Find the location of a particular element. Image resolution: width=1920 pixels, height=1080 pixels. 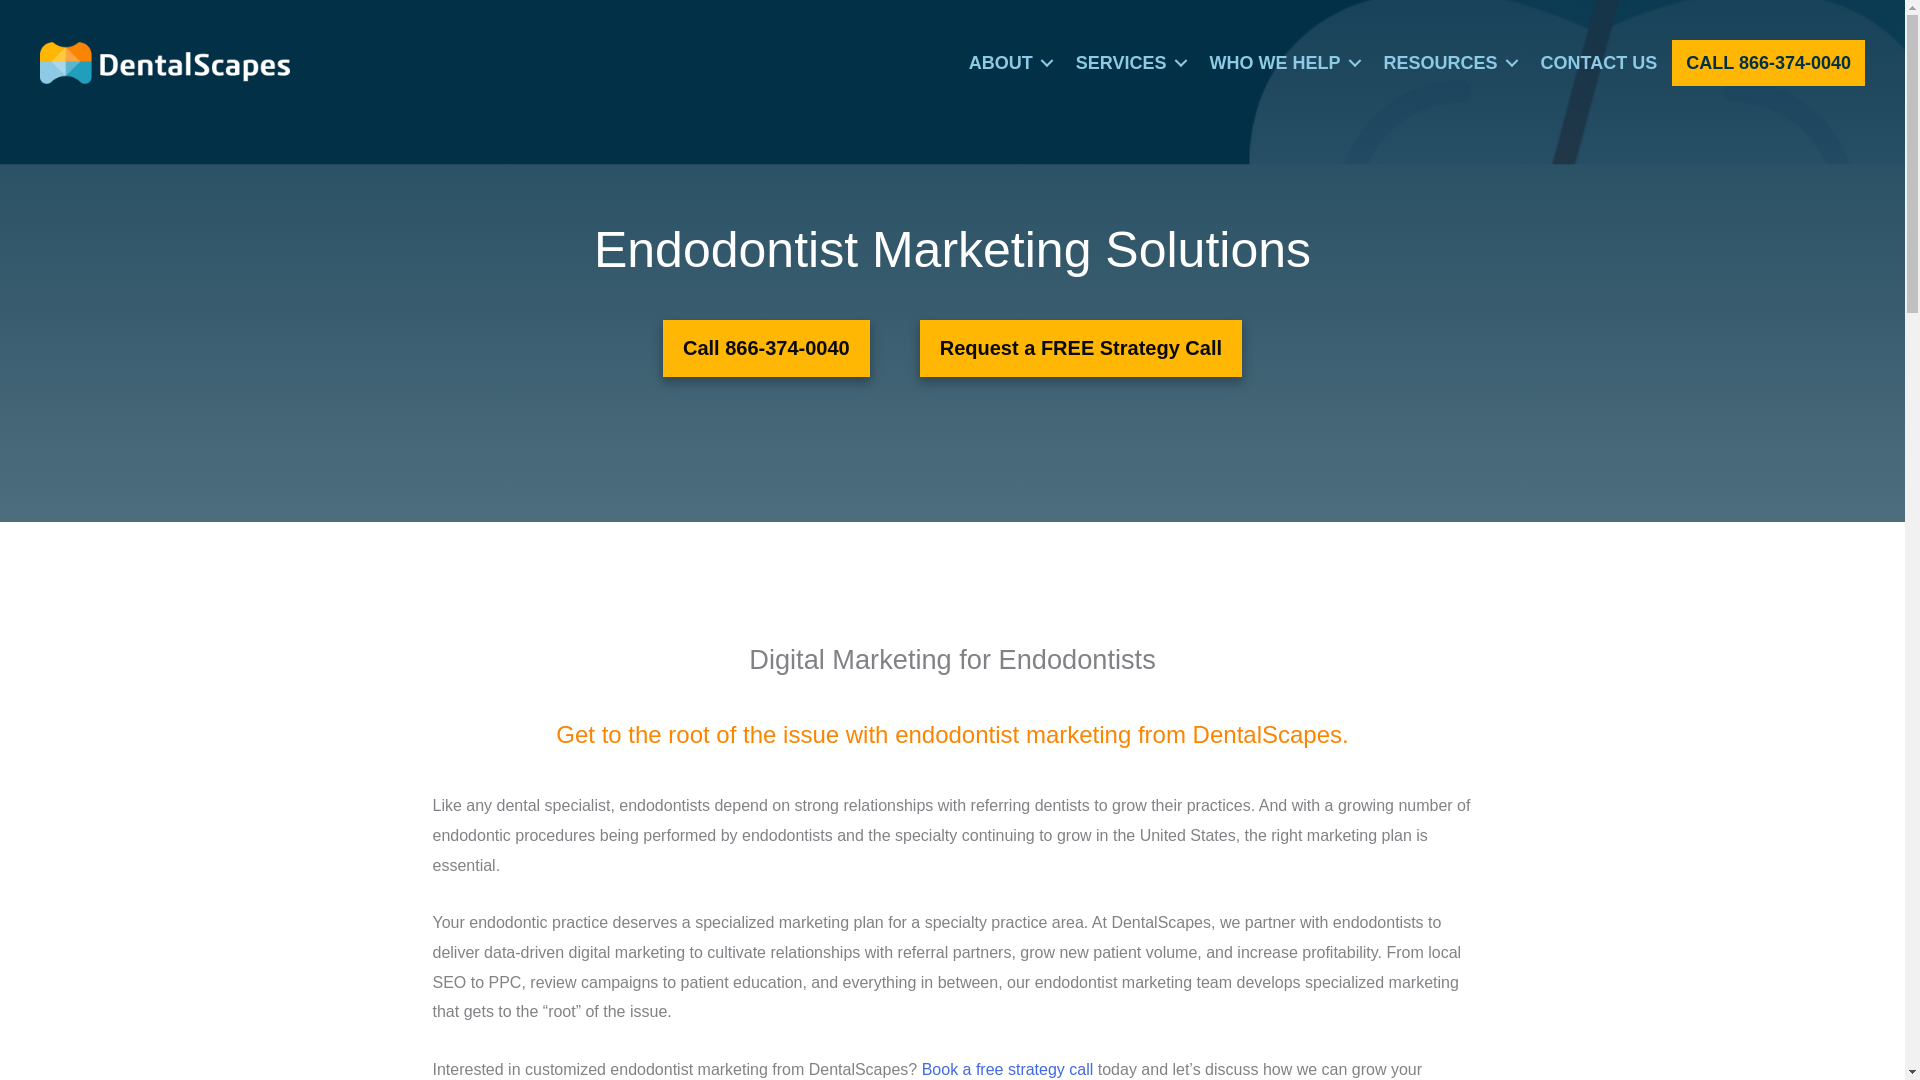

Book a free strategy call is located at coordinates (1008, 1068).